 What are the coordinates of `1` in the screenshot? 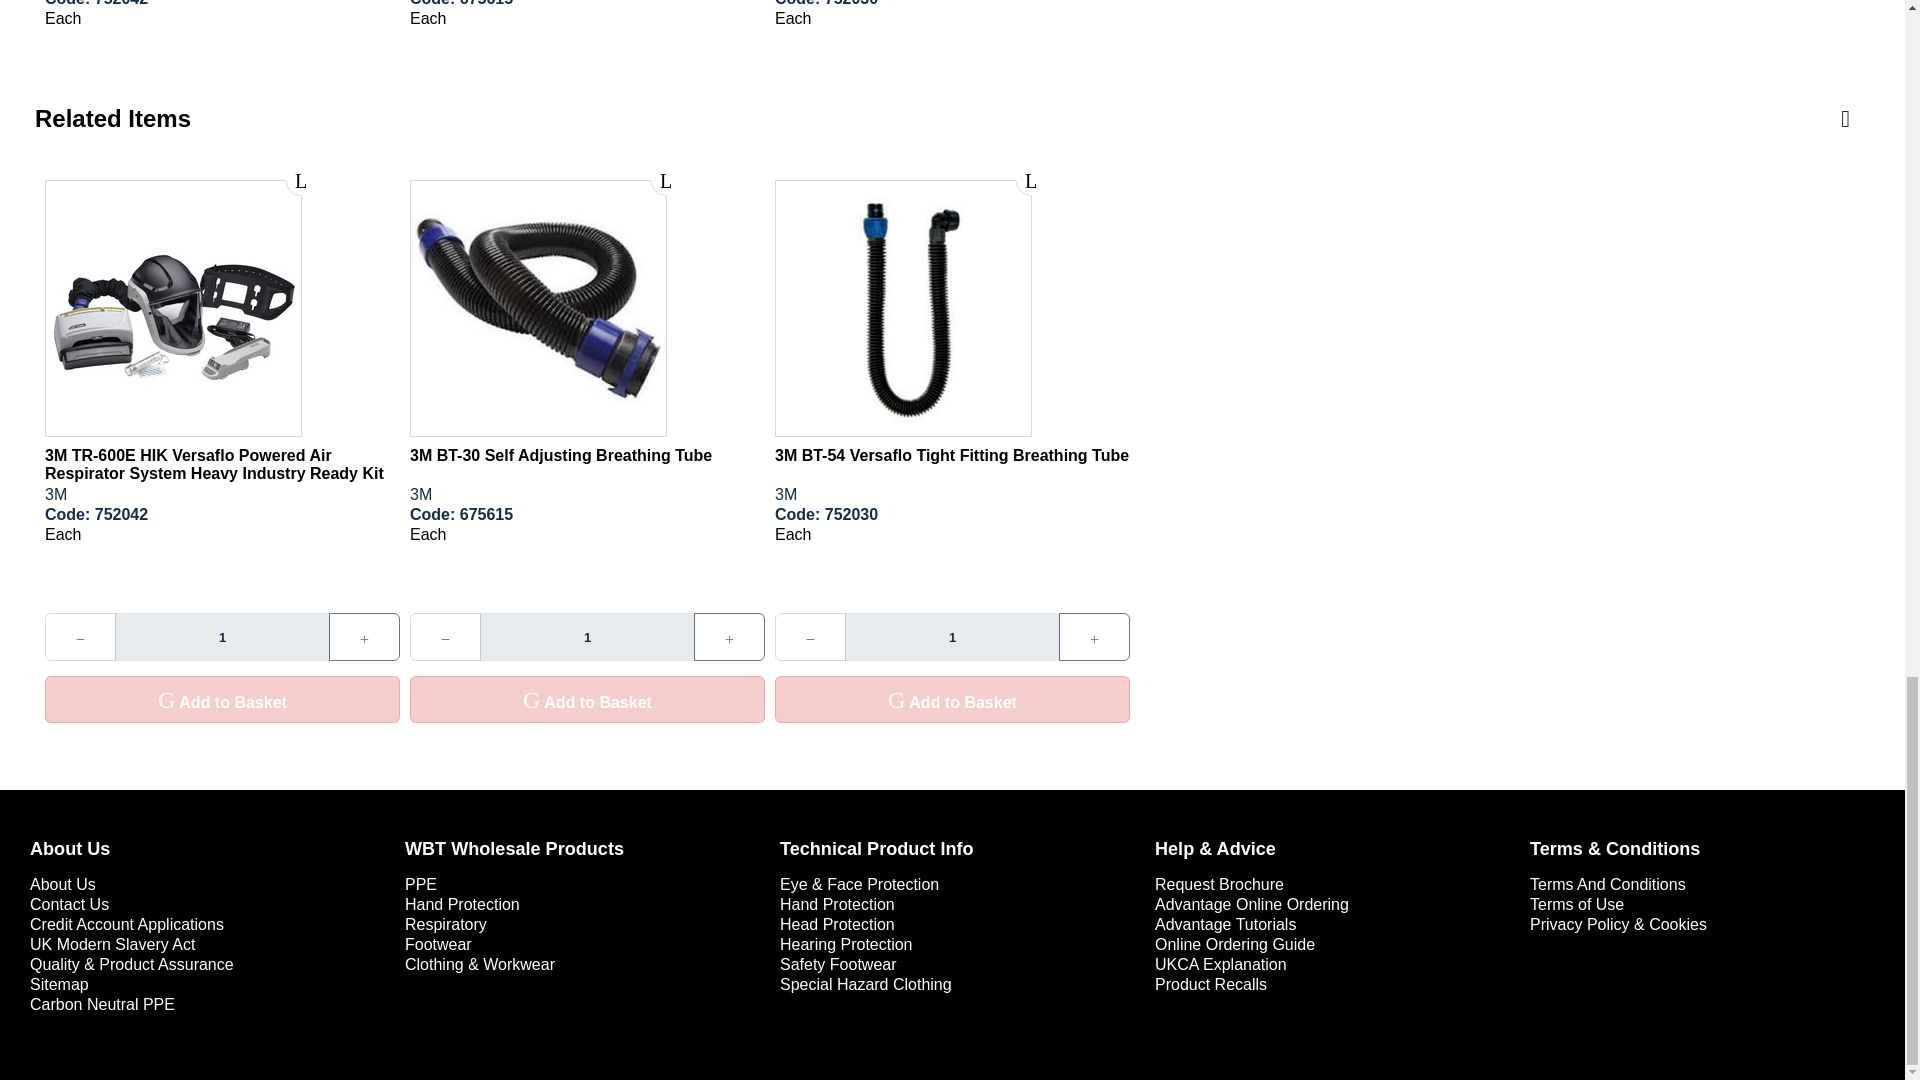 It's located at (588, 636).